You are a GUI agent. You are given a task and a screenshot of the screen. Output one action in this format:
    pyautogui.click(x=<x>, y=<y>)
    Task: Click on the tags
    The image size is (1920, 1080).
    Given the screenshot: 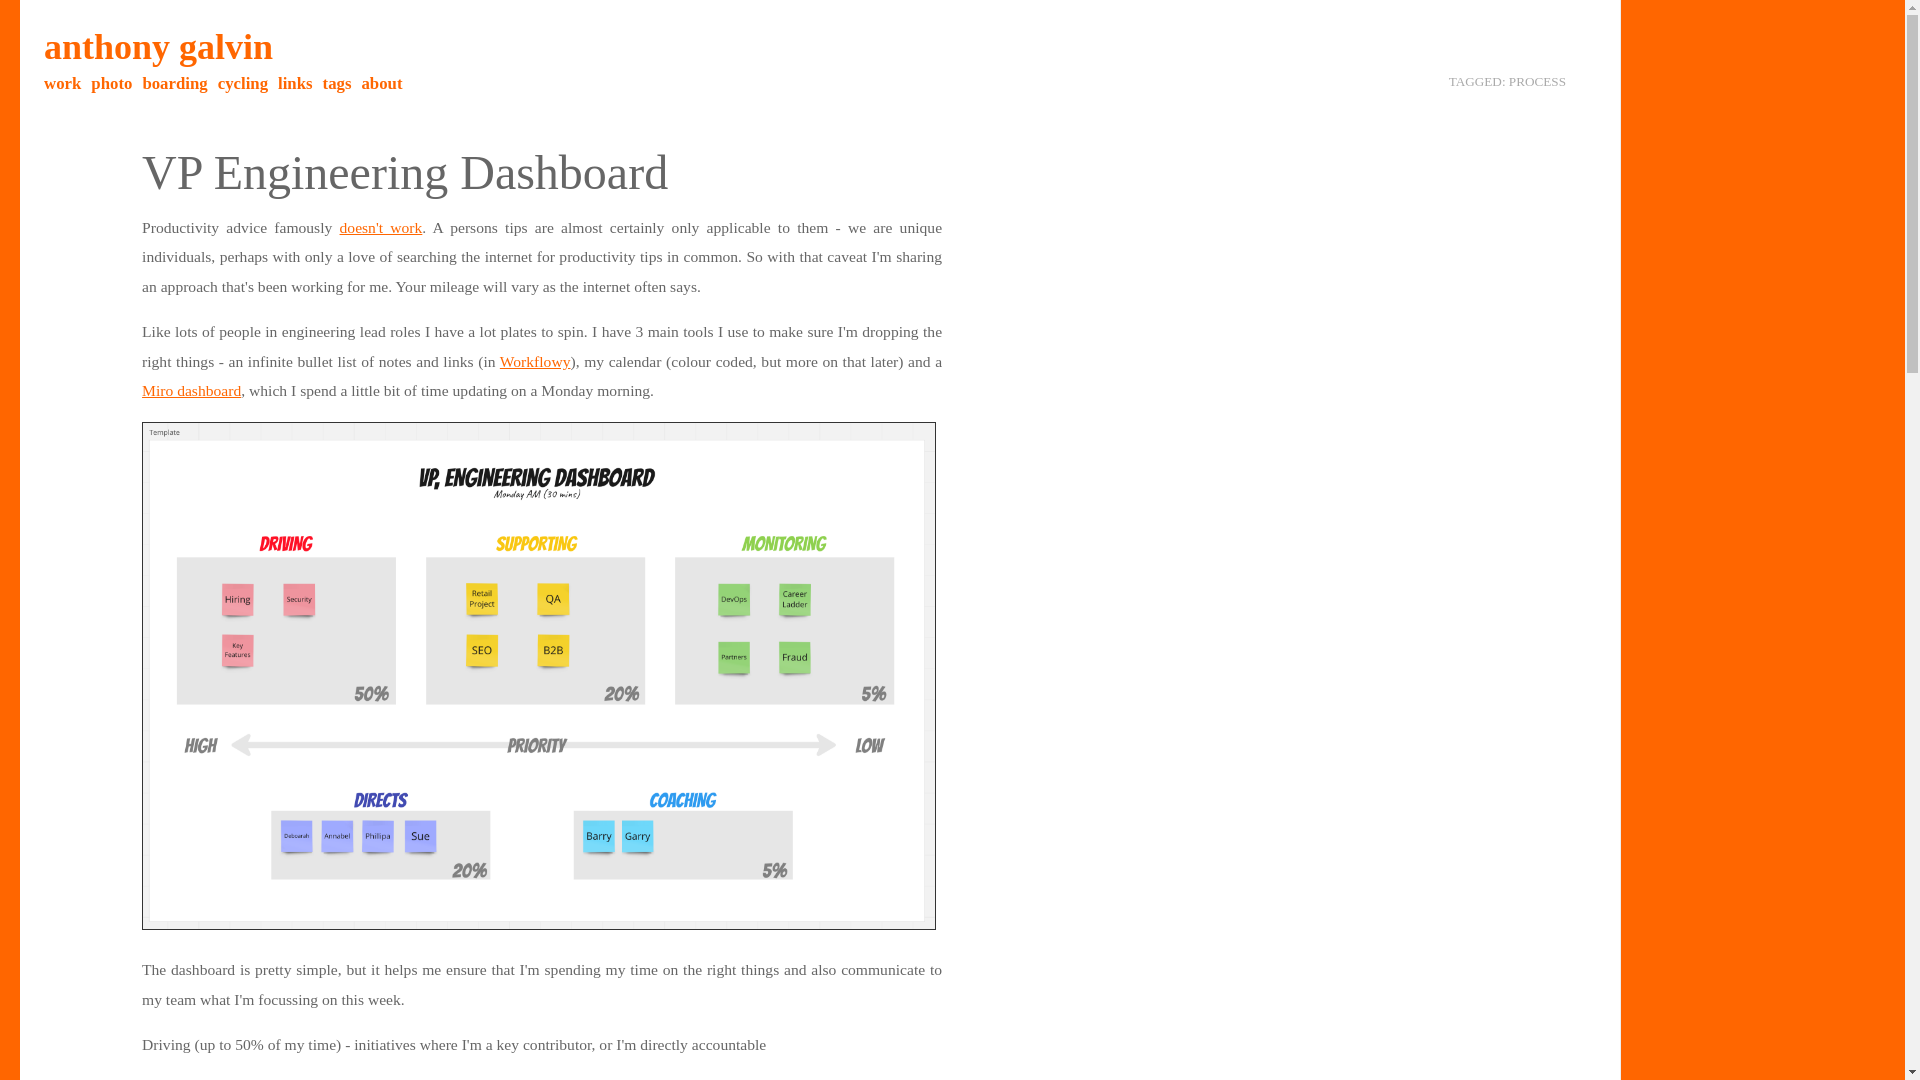 What is the action you would take?
    pyautogui.click(x=336, y=83)
    